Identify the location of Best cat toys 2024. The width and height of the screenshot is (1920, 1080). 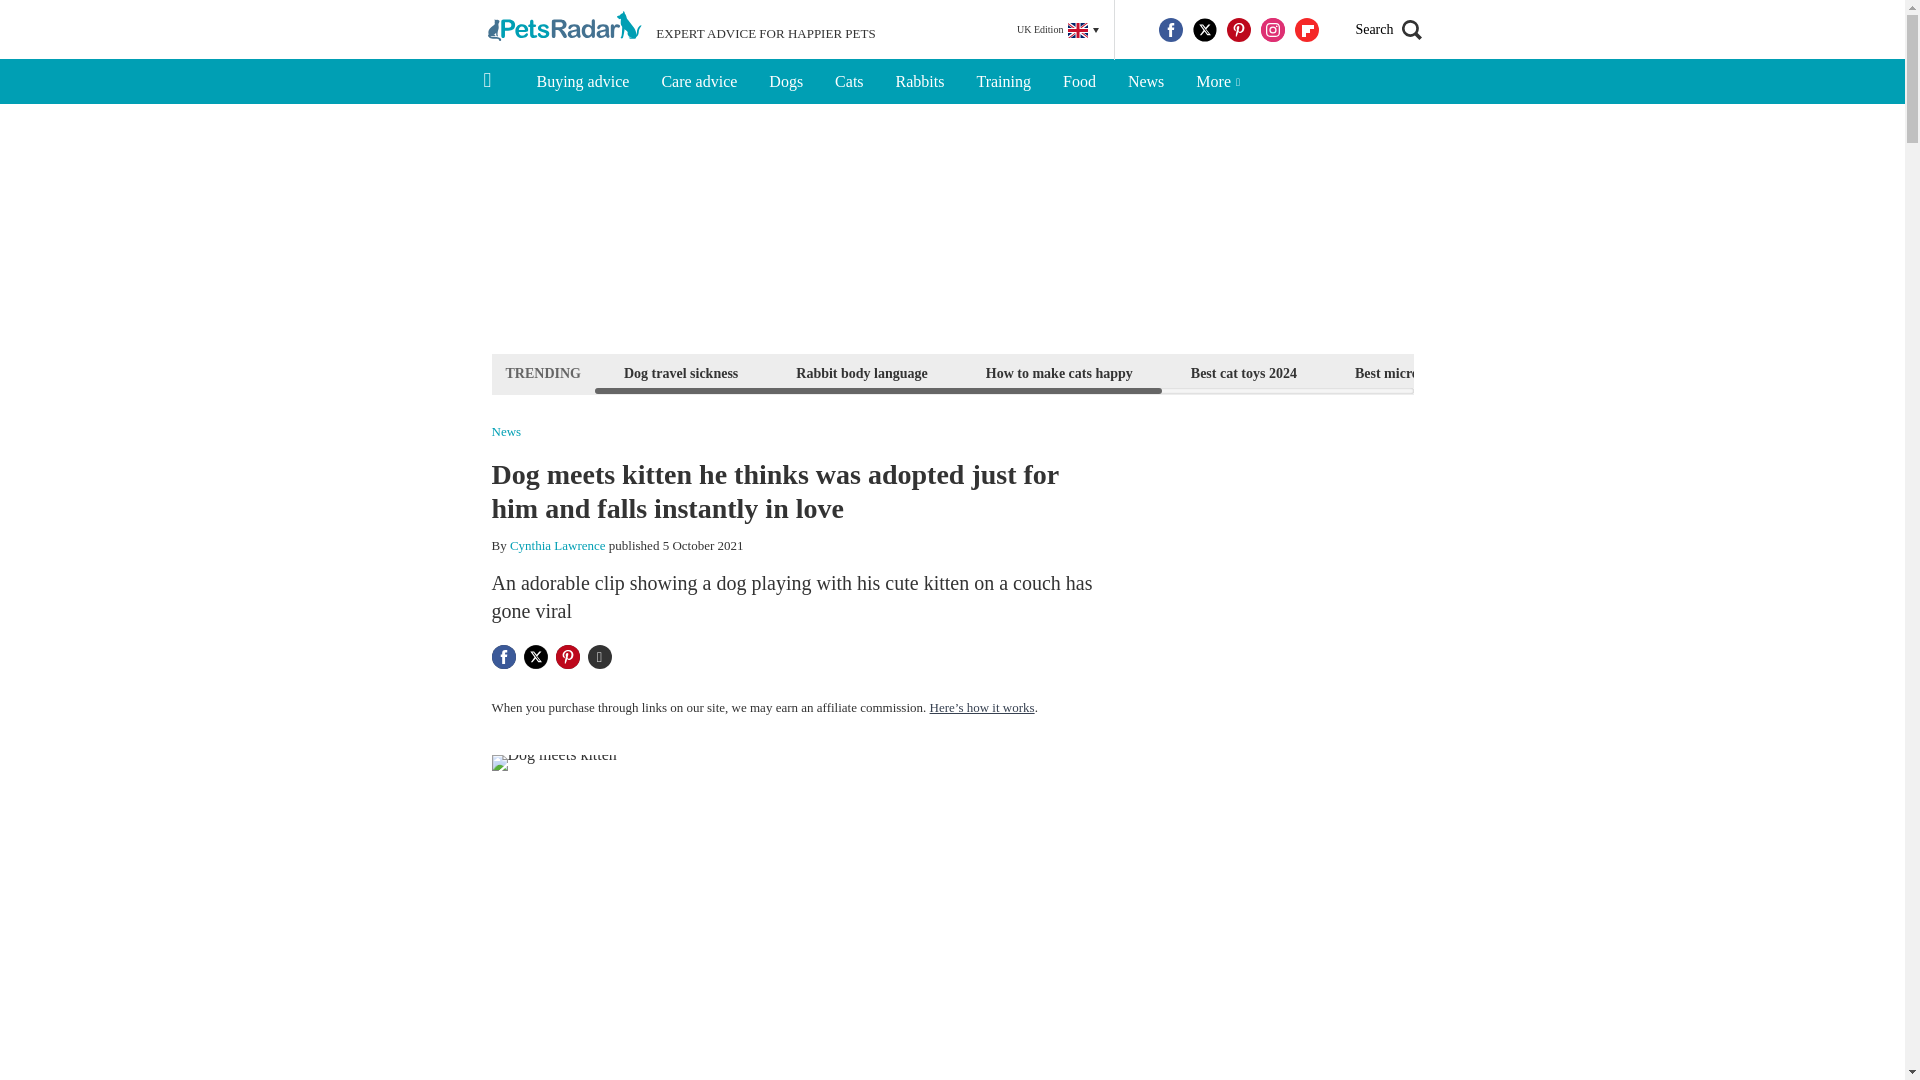
(1244, 372).